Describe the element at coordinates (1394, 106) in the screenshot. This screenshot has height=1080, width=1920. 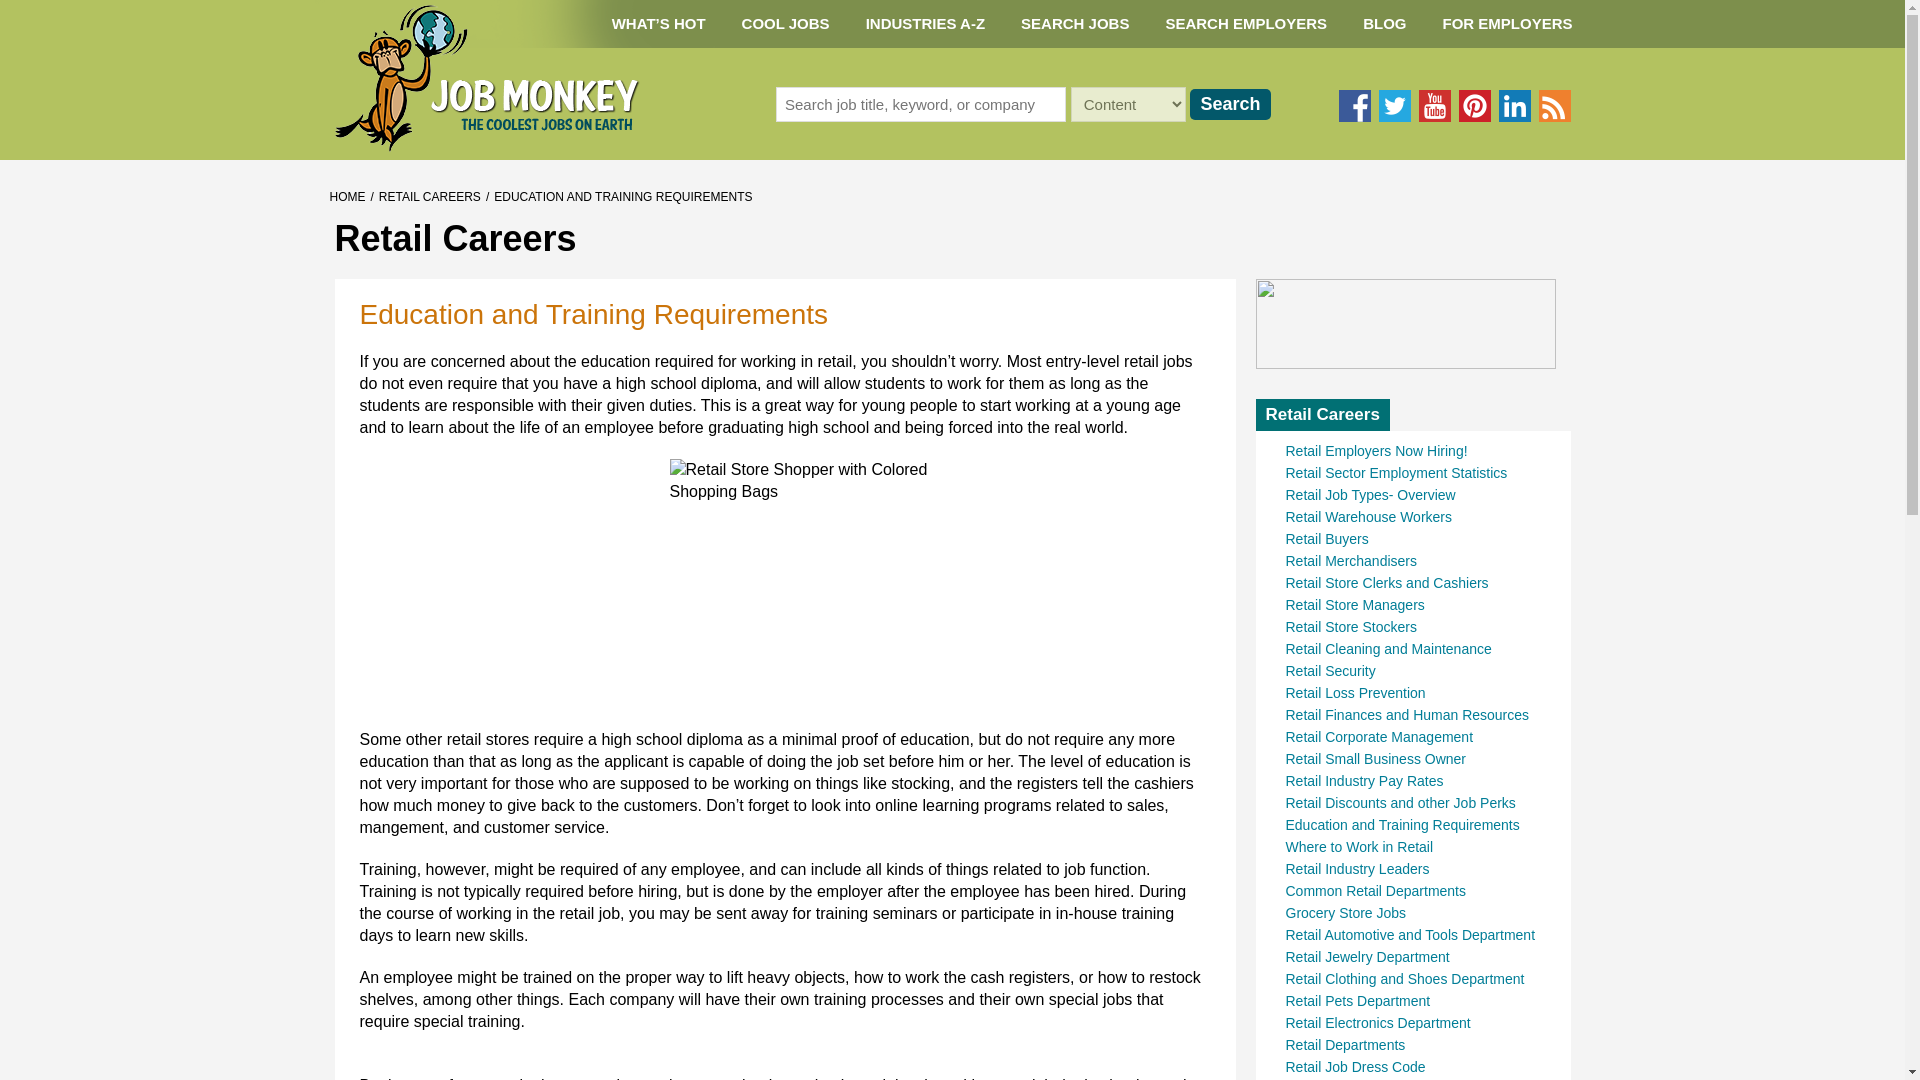
I see `Follow us on Twitter` at that location.